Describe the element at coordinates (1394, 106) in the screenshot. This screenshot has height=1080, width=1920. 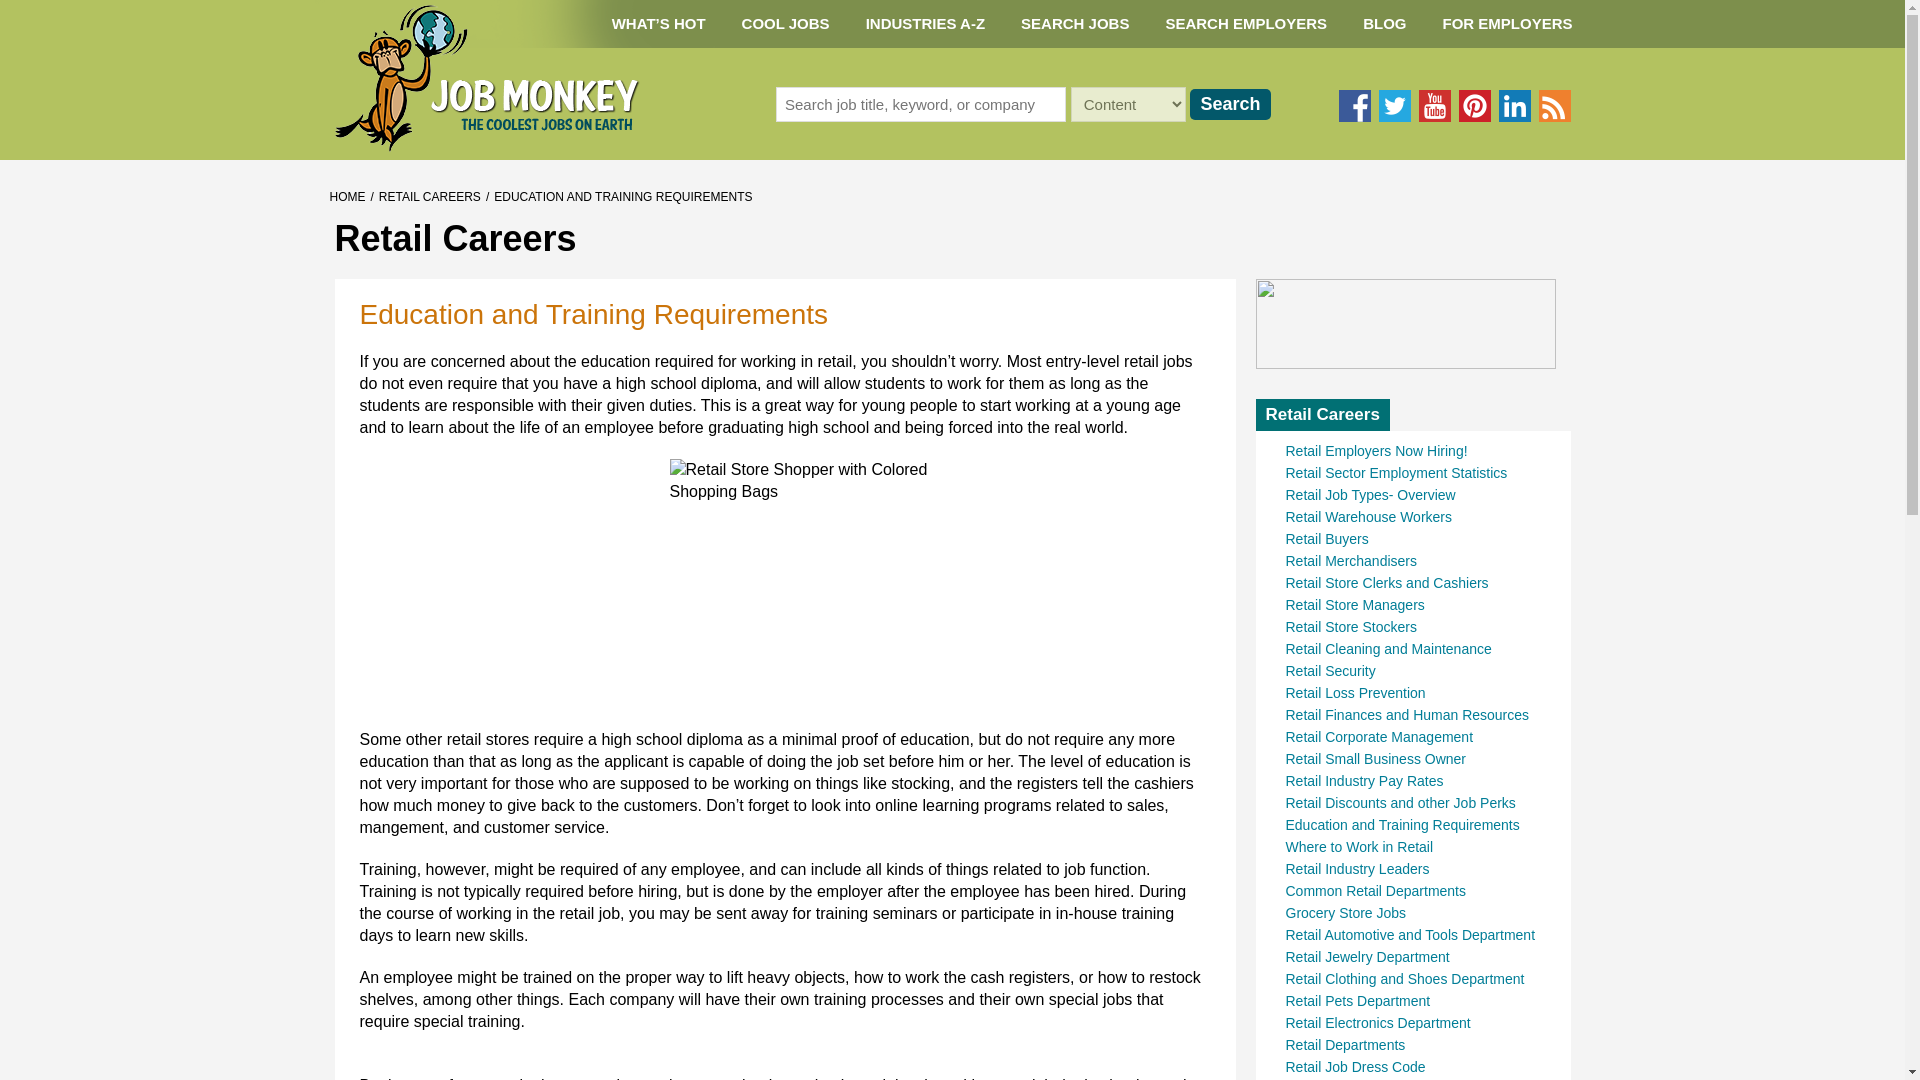
I see `Follow us on Twitter` at that location.